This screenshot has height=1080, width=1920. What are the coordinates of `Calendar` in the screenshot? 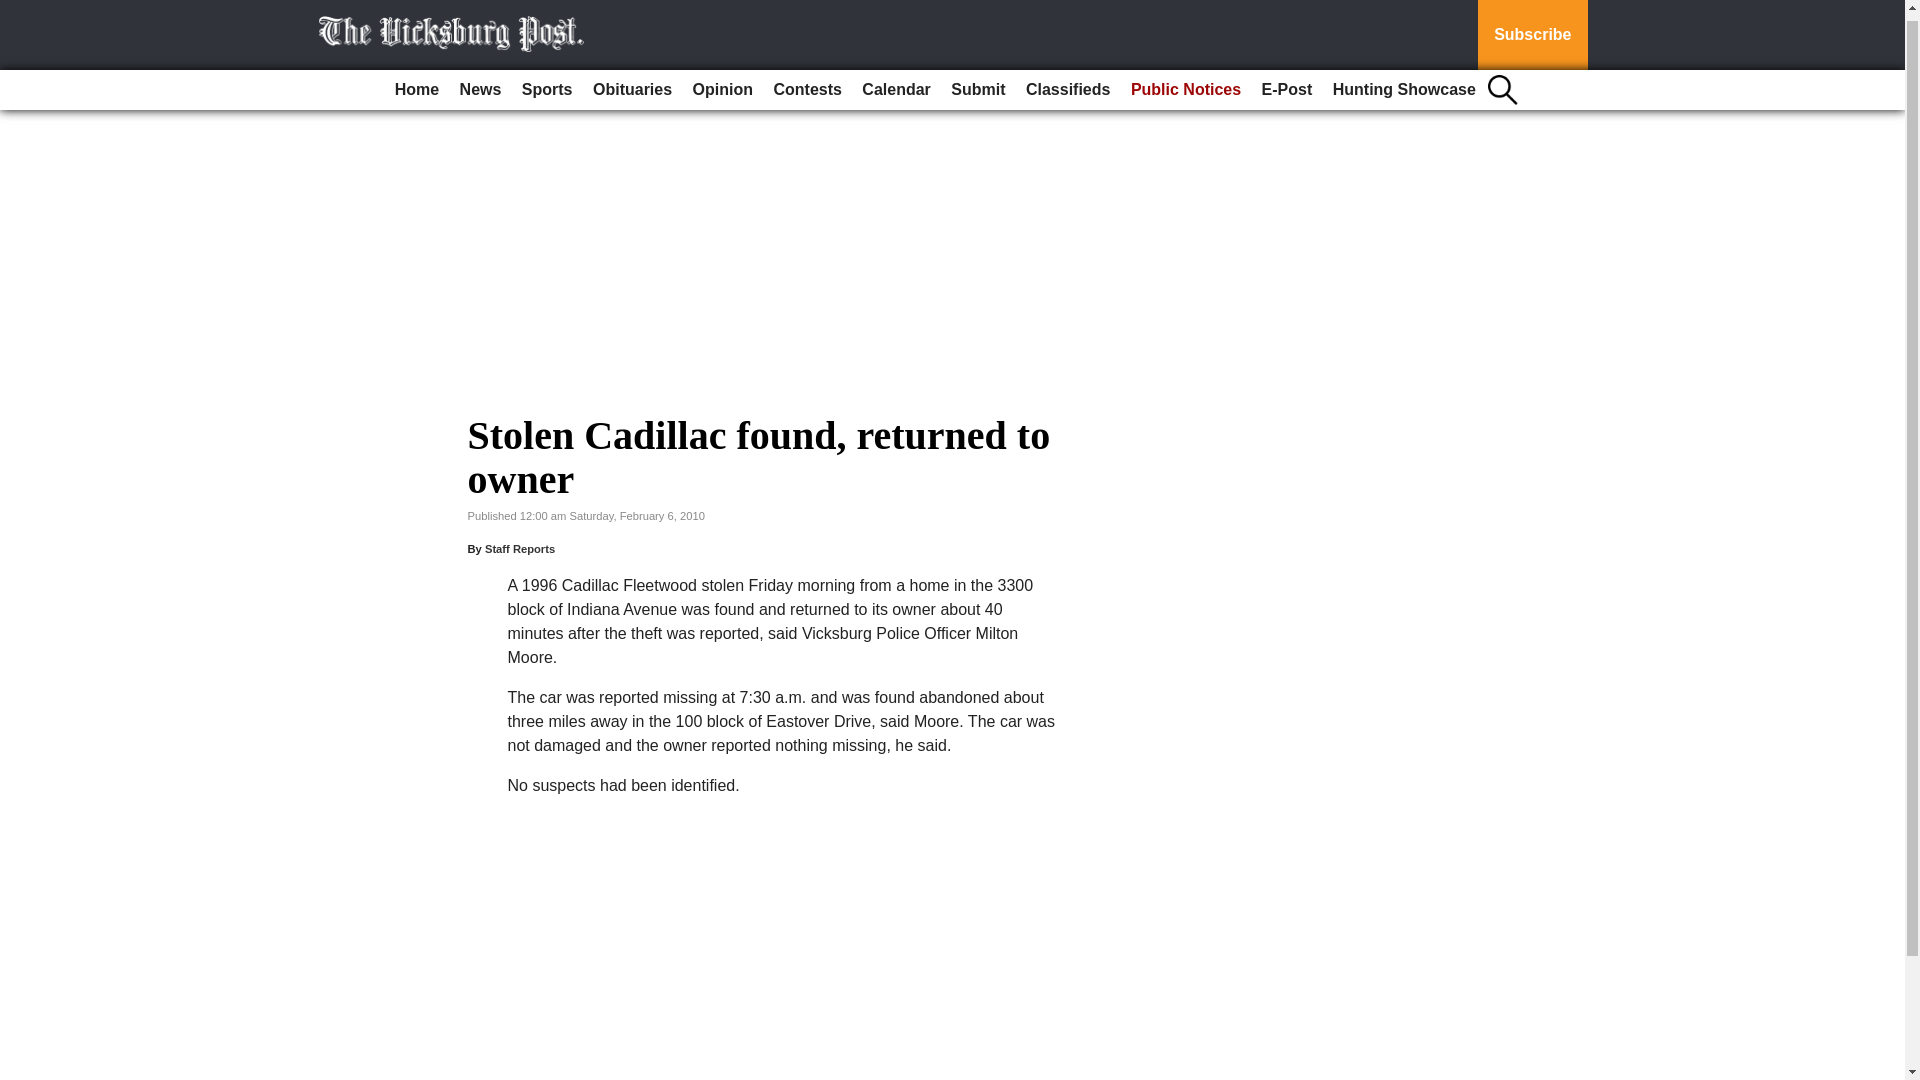 It's located at (896, 82).